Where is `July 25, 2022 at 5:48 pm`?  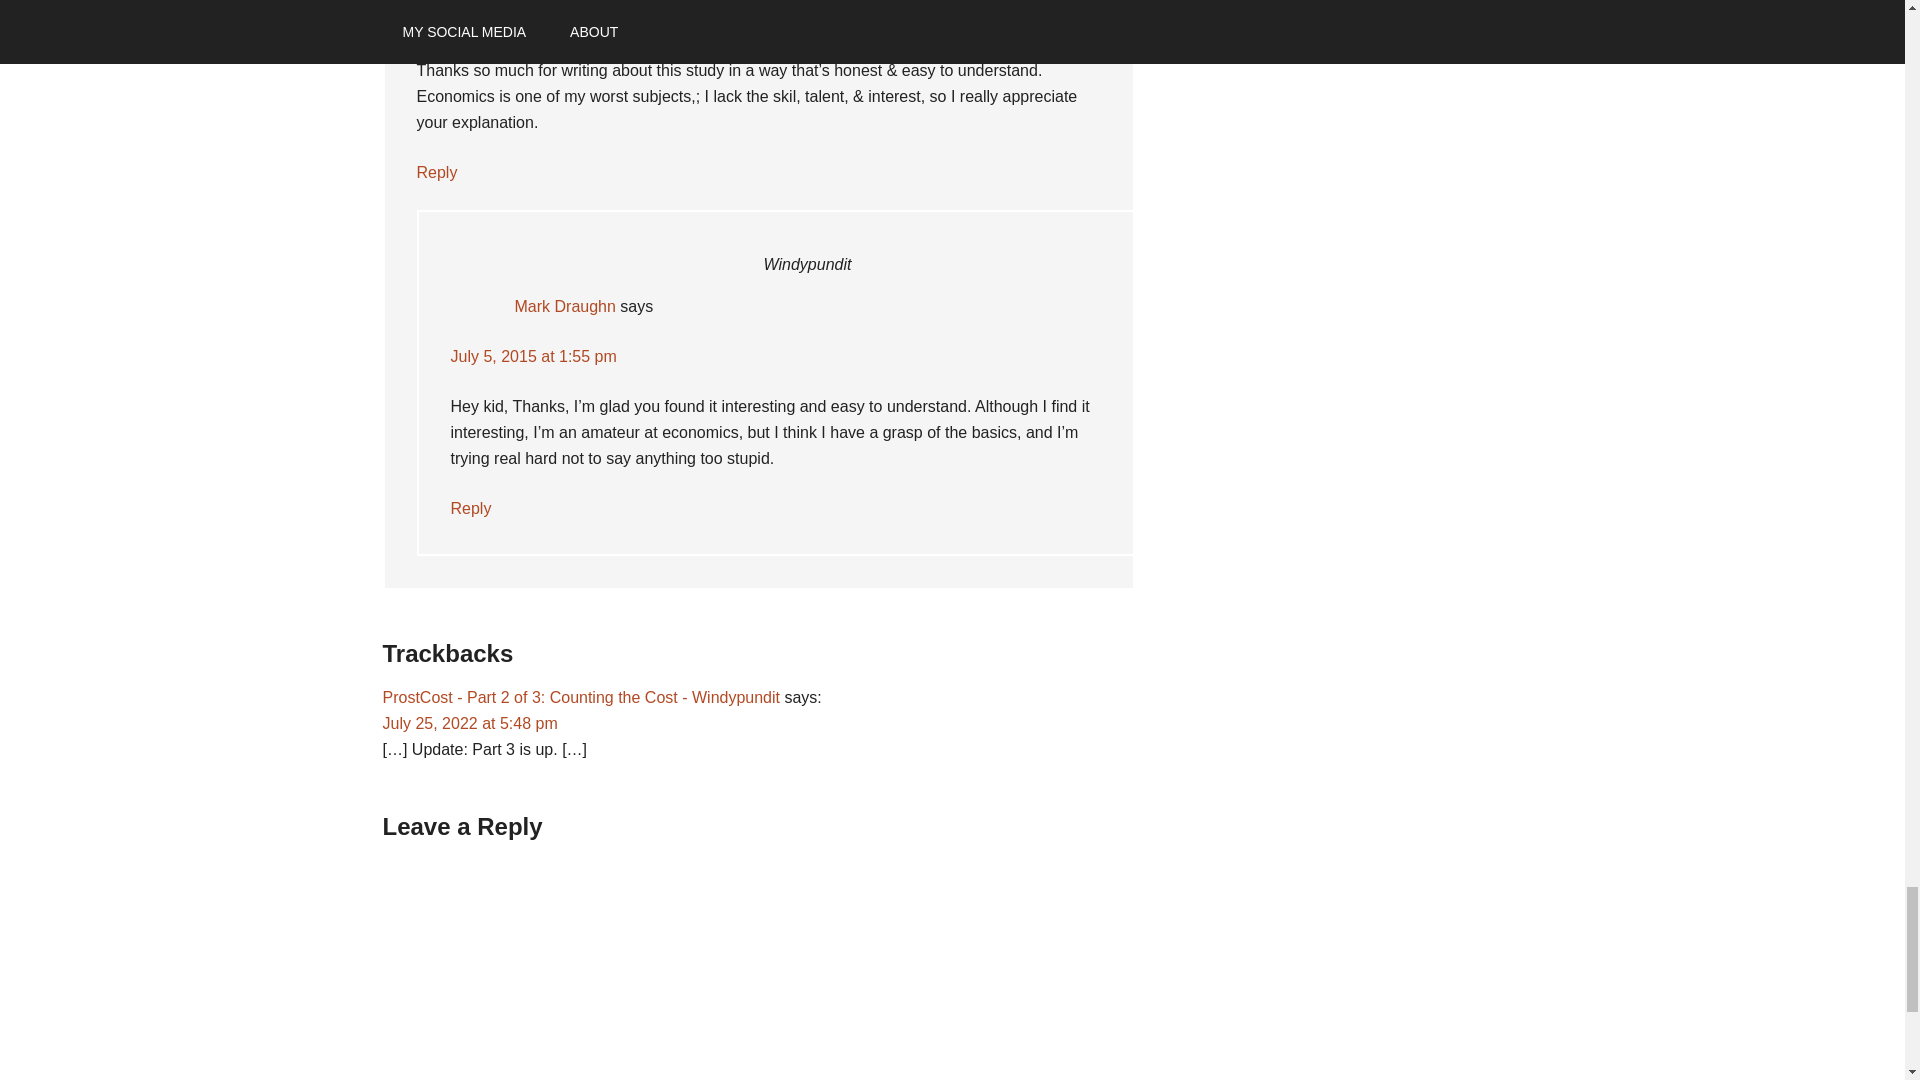
July 25, 2022 at 5:48 pm is located at coordinates (469, 723).